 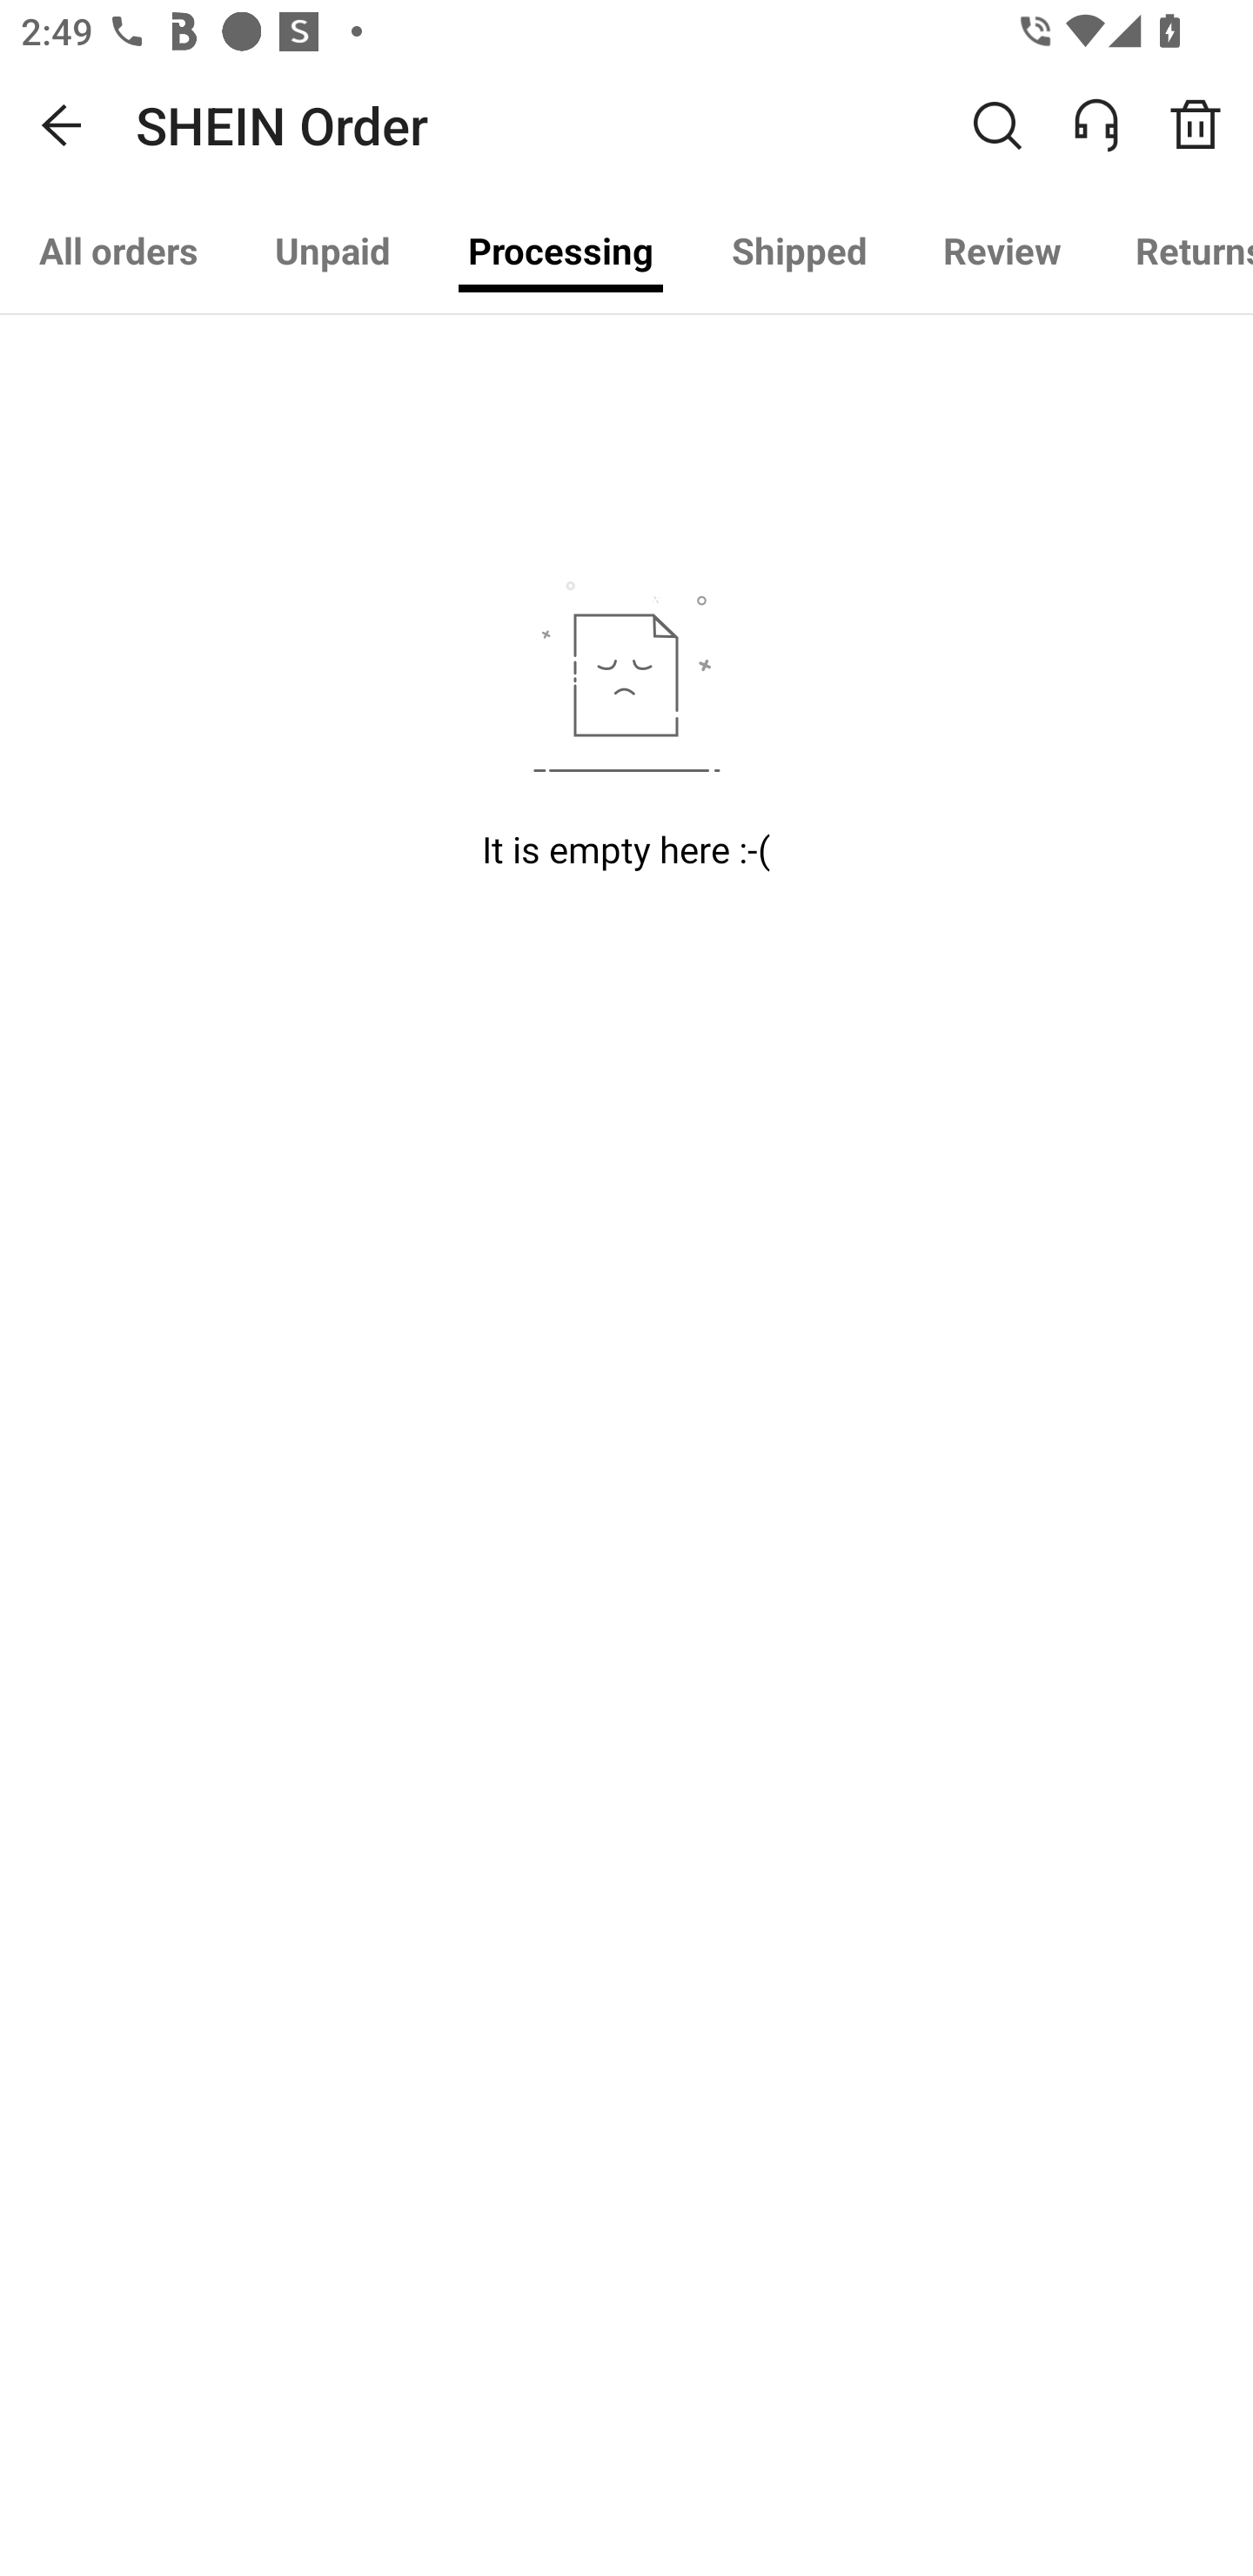 I want to click on Search, so click(x=997, y=125).